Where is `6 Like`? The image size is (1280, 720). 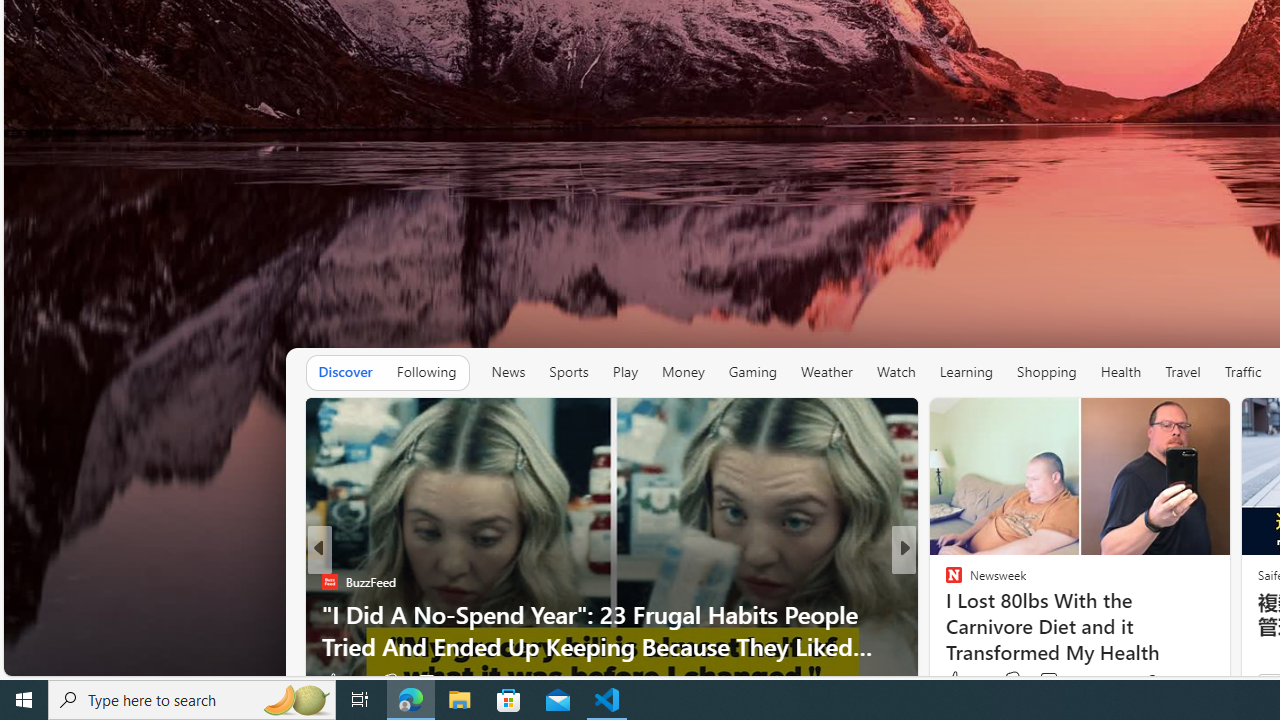 6 Like is located at coordinates (952, 681).